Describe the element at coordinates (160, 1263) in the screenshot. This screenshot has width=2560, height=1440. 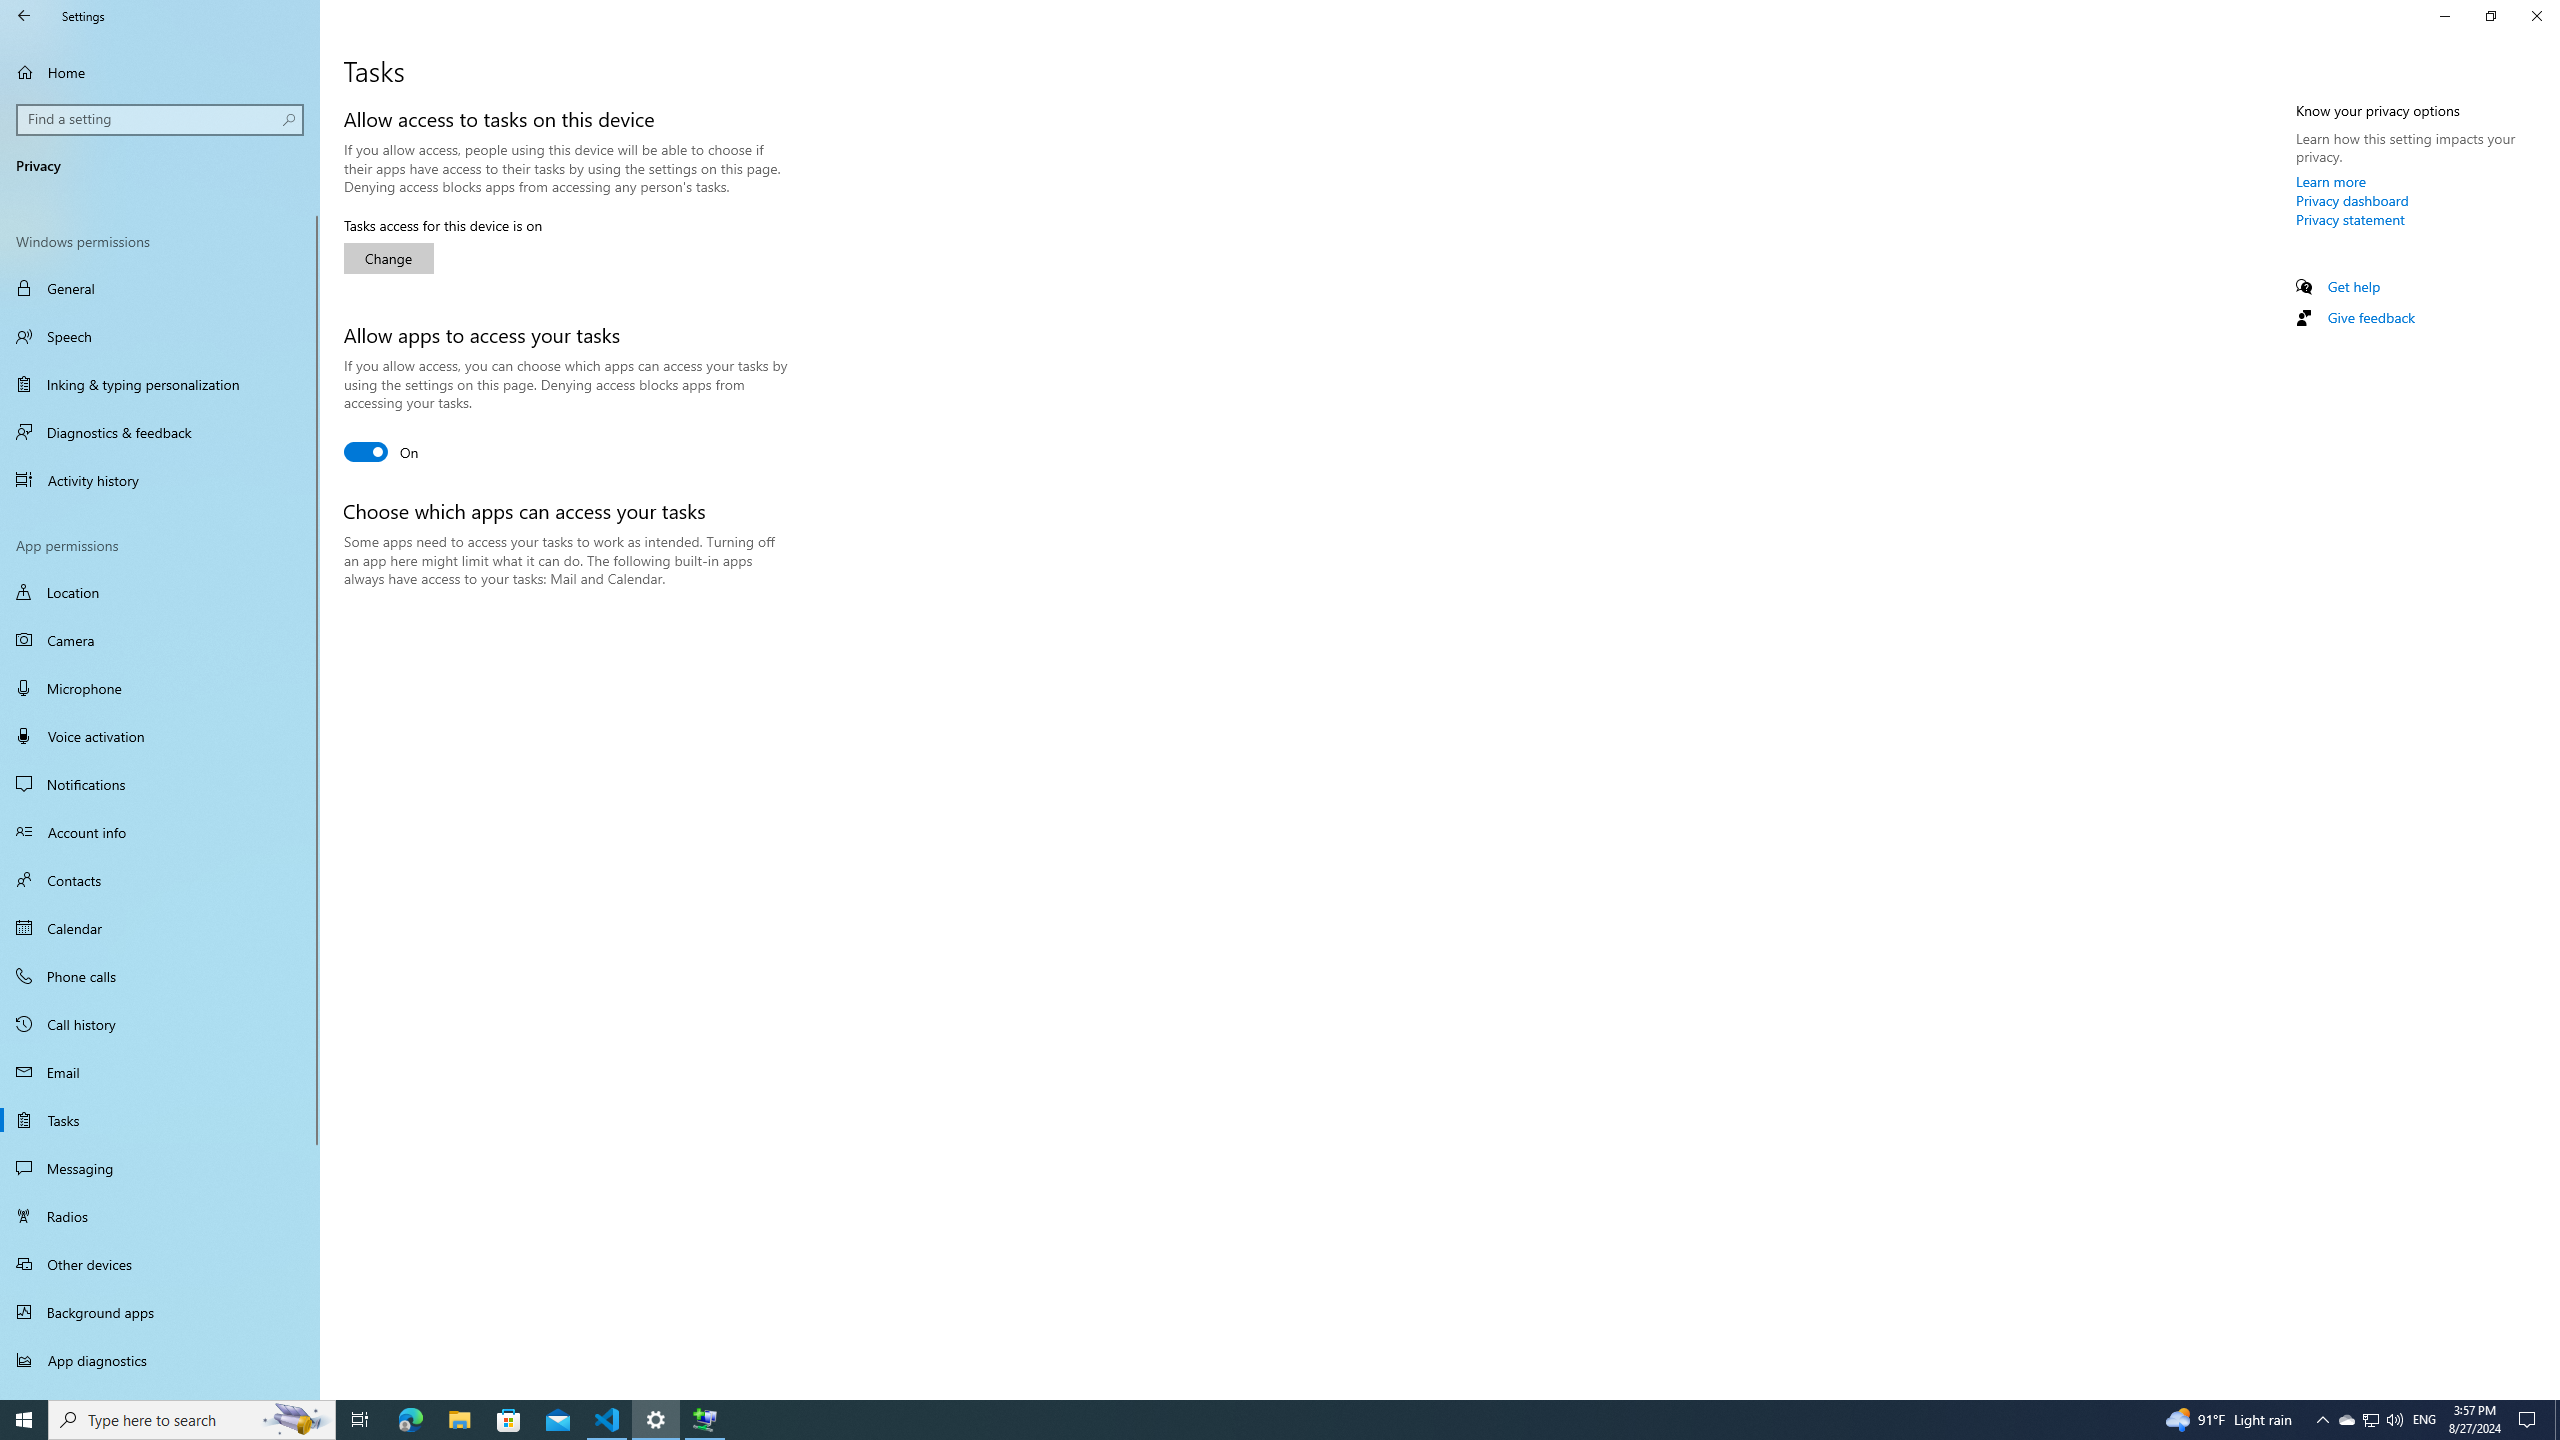
I see `Other devices` at that location.